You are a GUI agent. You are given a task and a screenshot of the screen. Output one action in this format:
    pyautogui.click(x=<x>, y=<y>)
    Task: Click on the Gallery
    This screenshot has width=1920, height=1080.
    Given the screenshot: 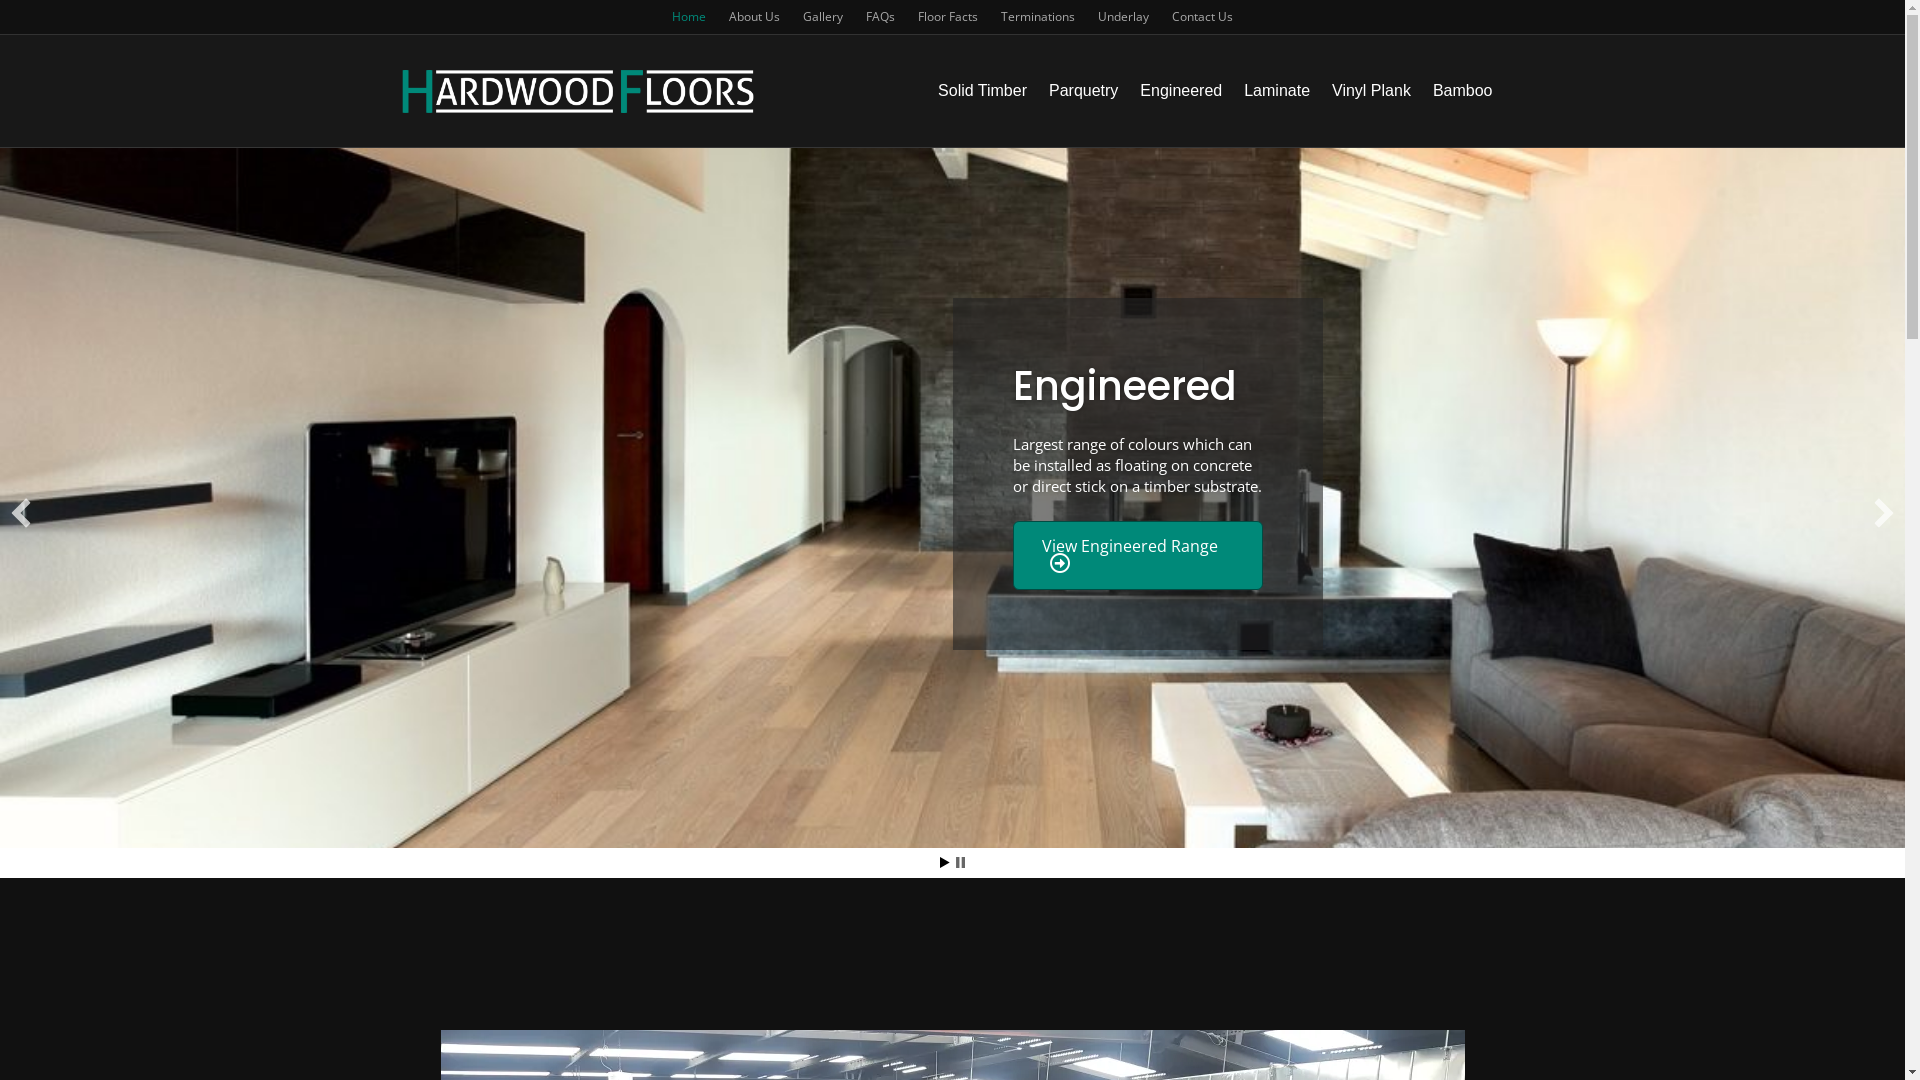 What is the action you would take?
    pyautogui.click(x=823, y=17)
    